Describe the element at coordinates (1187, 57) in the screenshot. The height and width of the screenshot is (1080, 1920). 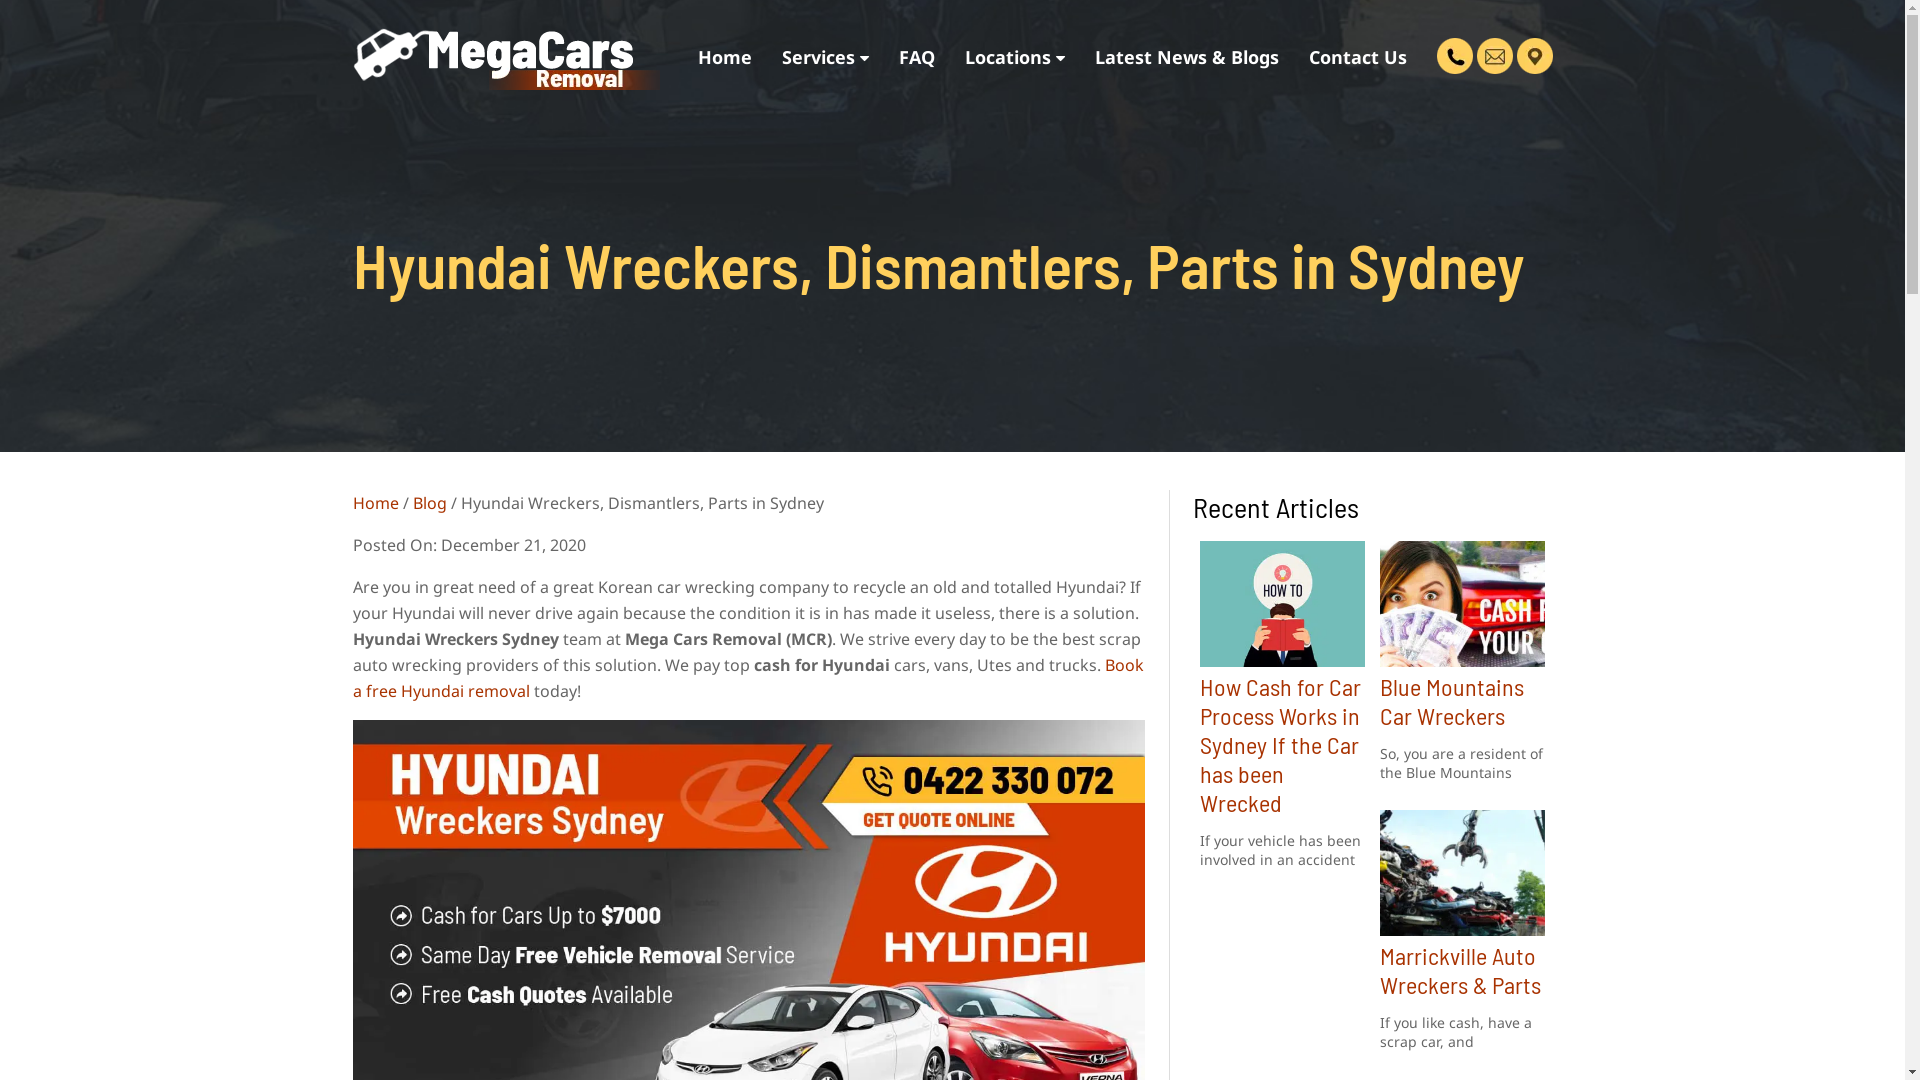
I see `Latest News & Blogs` at that location.